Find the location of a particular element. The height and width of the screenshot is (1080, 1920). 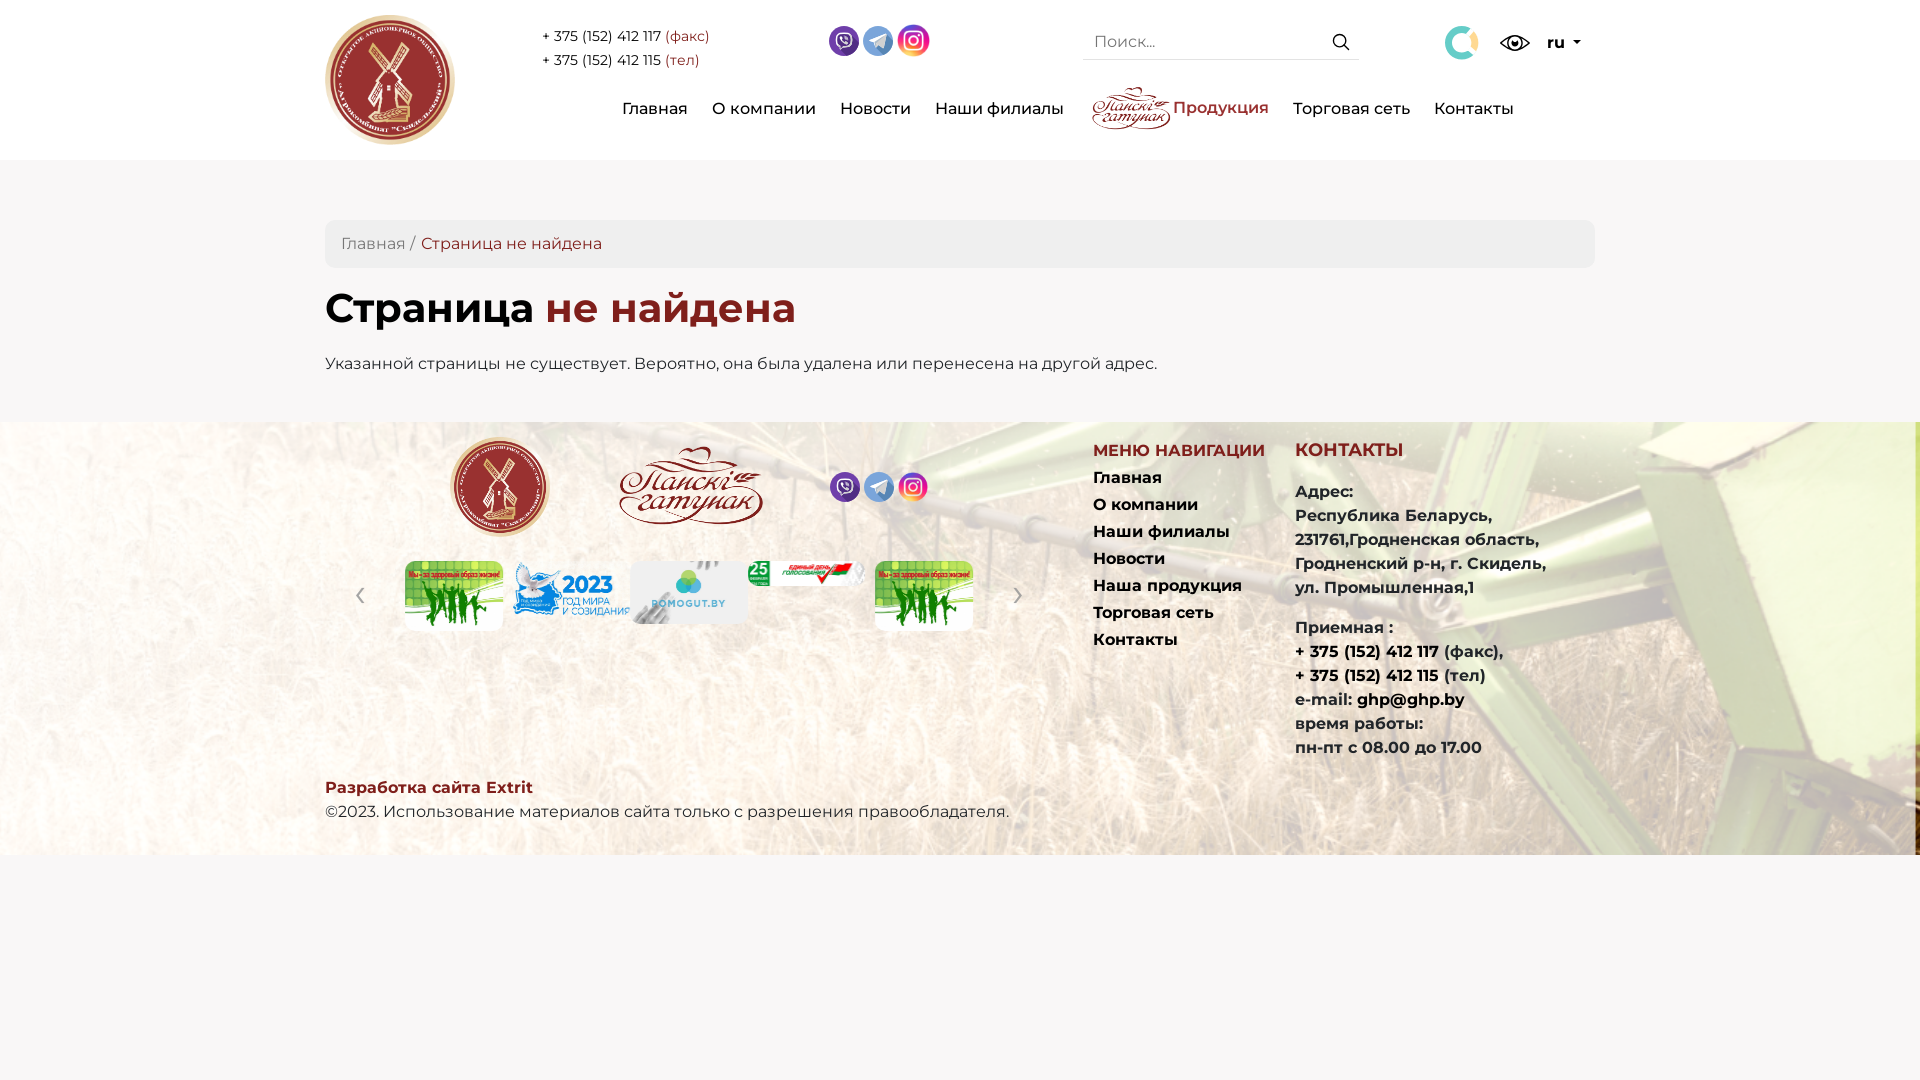

ghp@ghp.by is located at coordinates (1411, 700).